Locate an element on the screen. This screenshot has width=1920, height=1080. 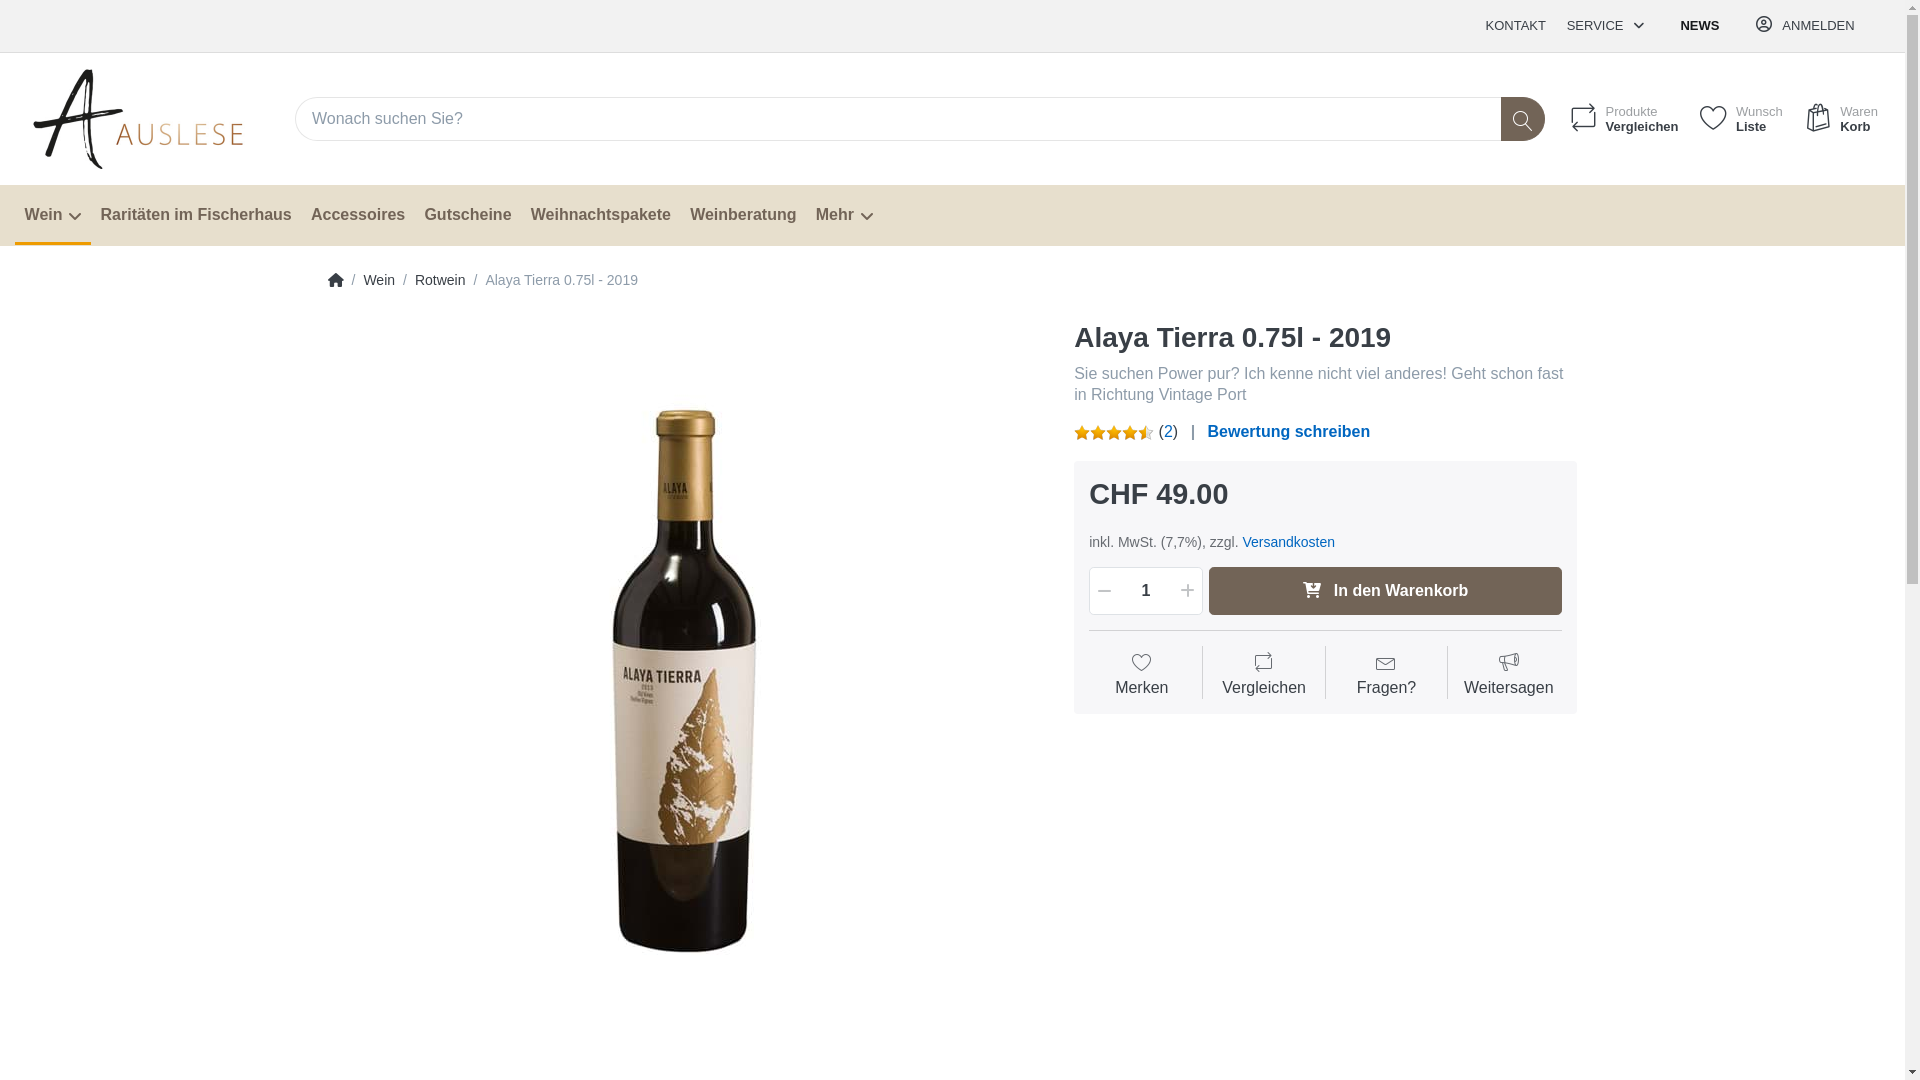
Wein is located at coordinates (379, 280).